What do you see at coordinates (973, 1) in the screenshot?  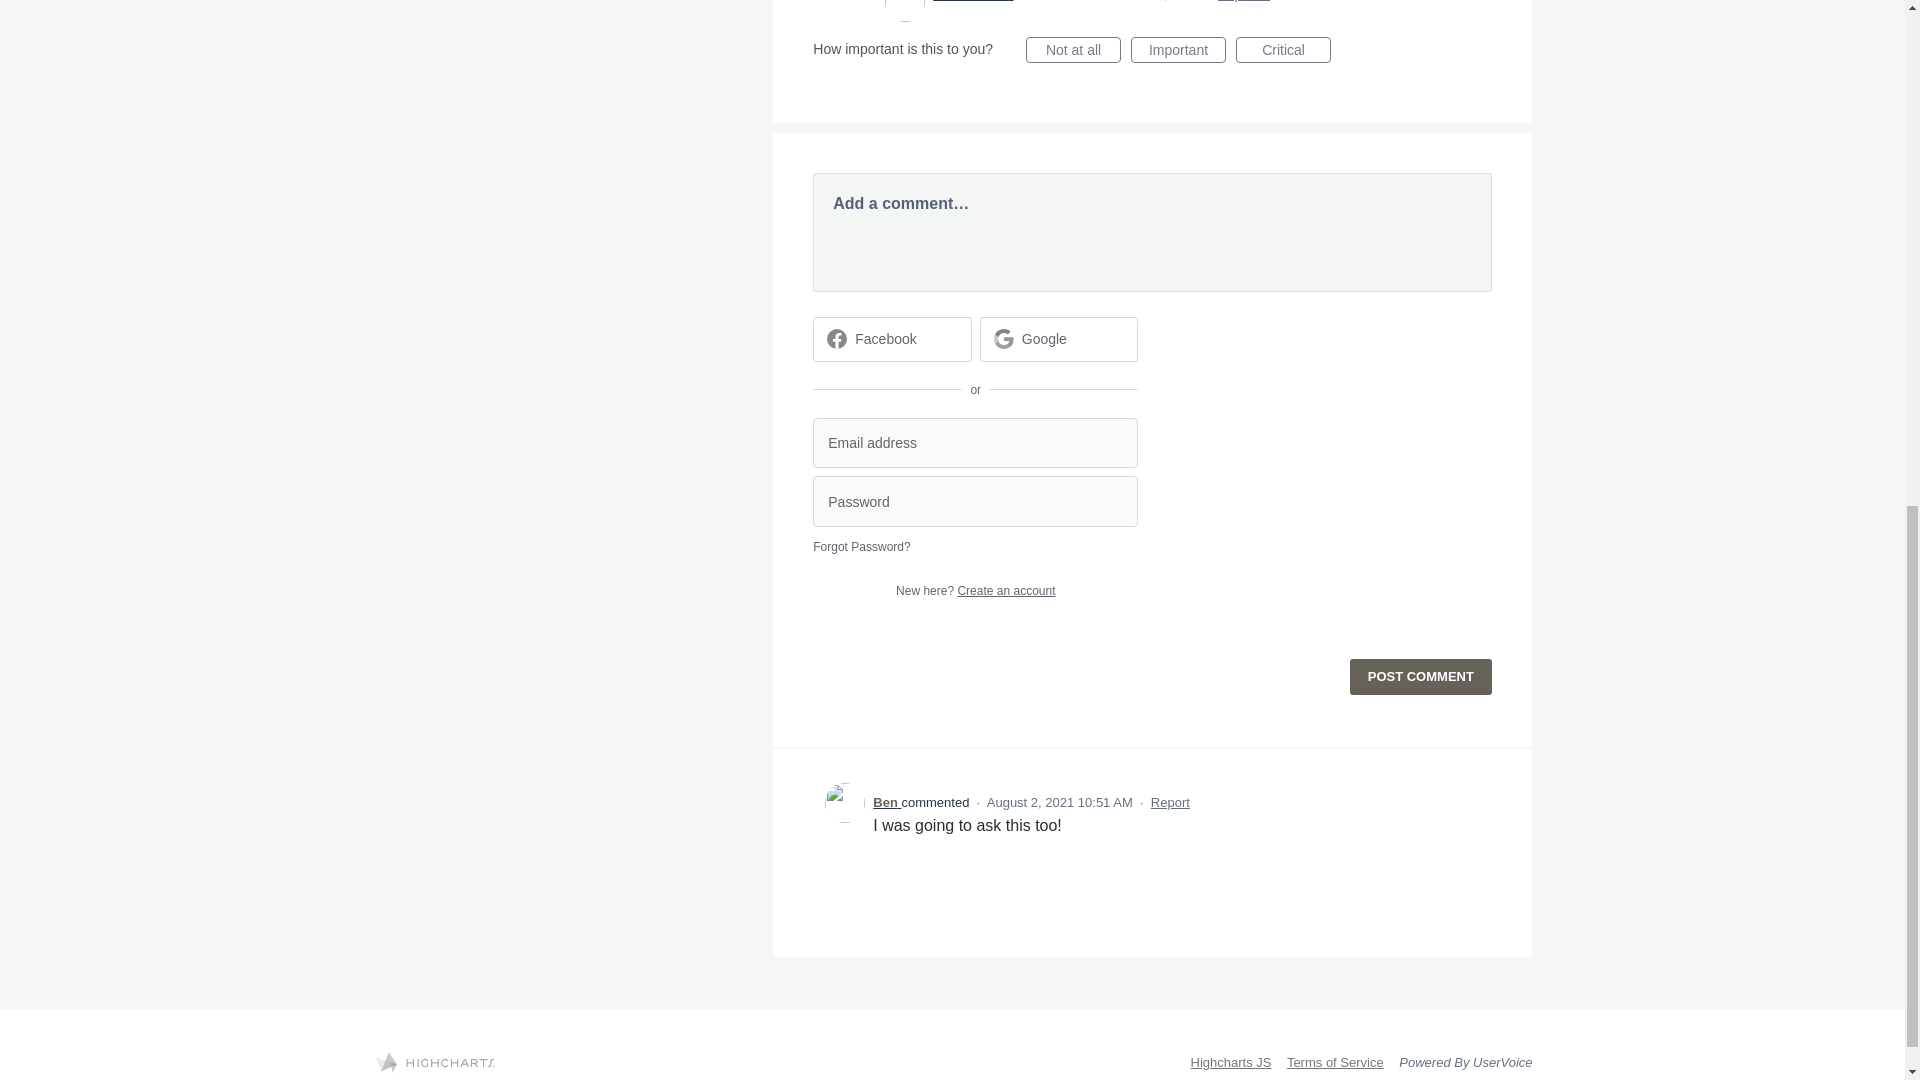 I see `Mike Brewer` at bounding box center [973, 1].